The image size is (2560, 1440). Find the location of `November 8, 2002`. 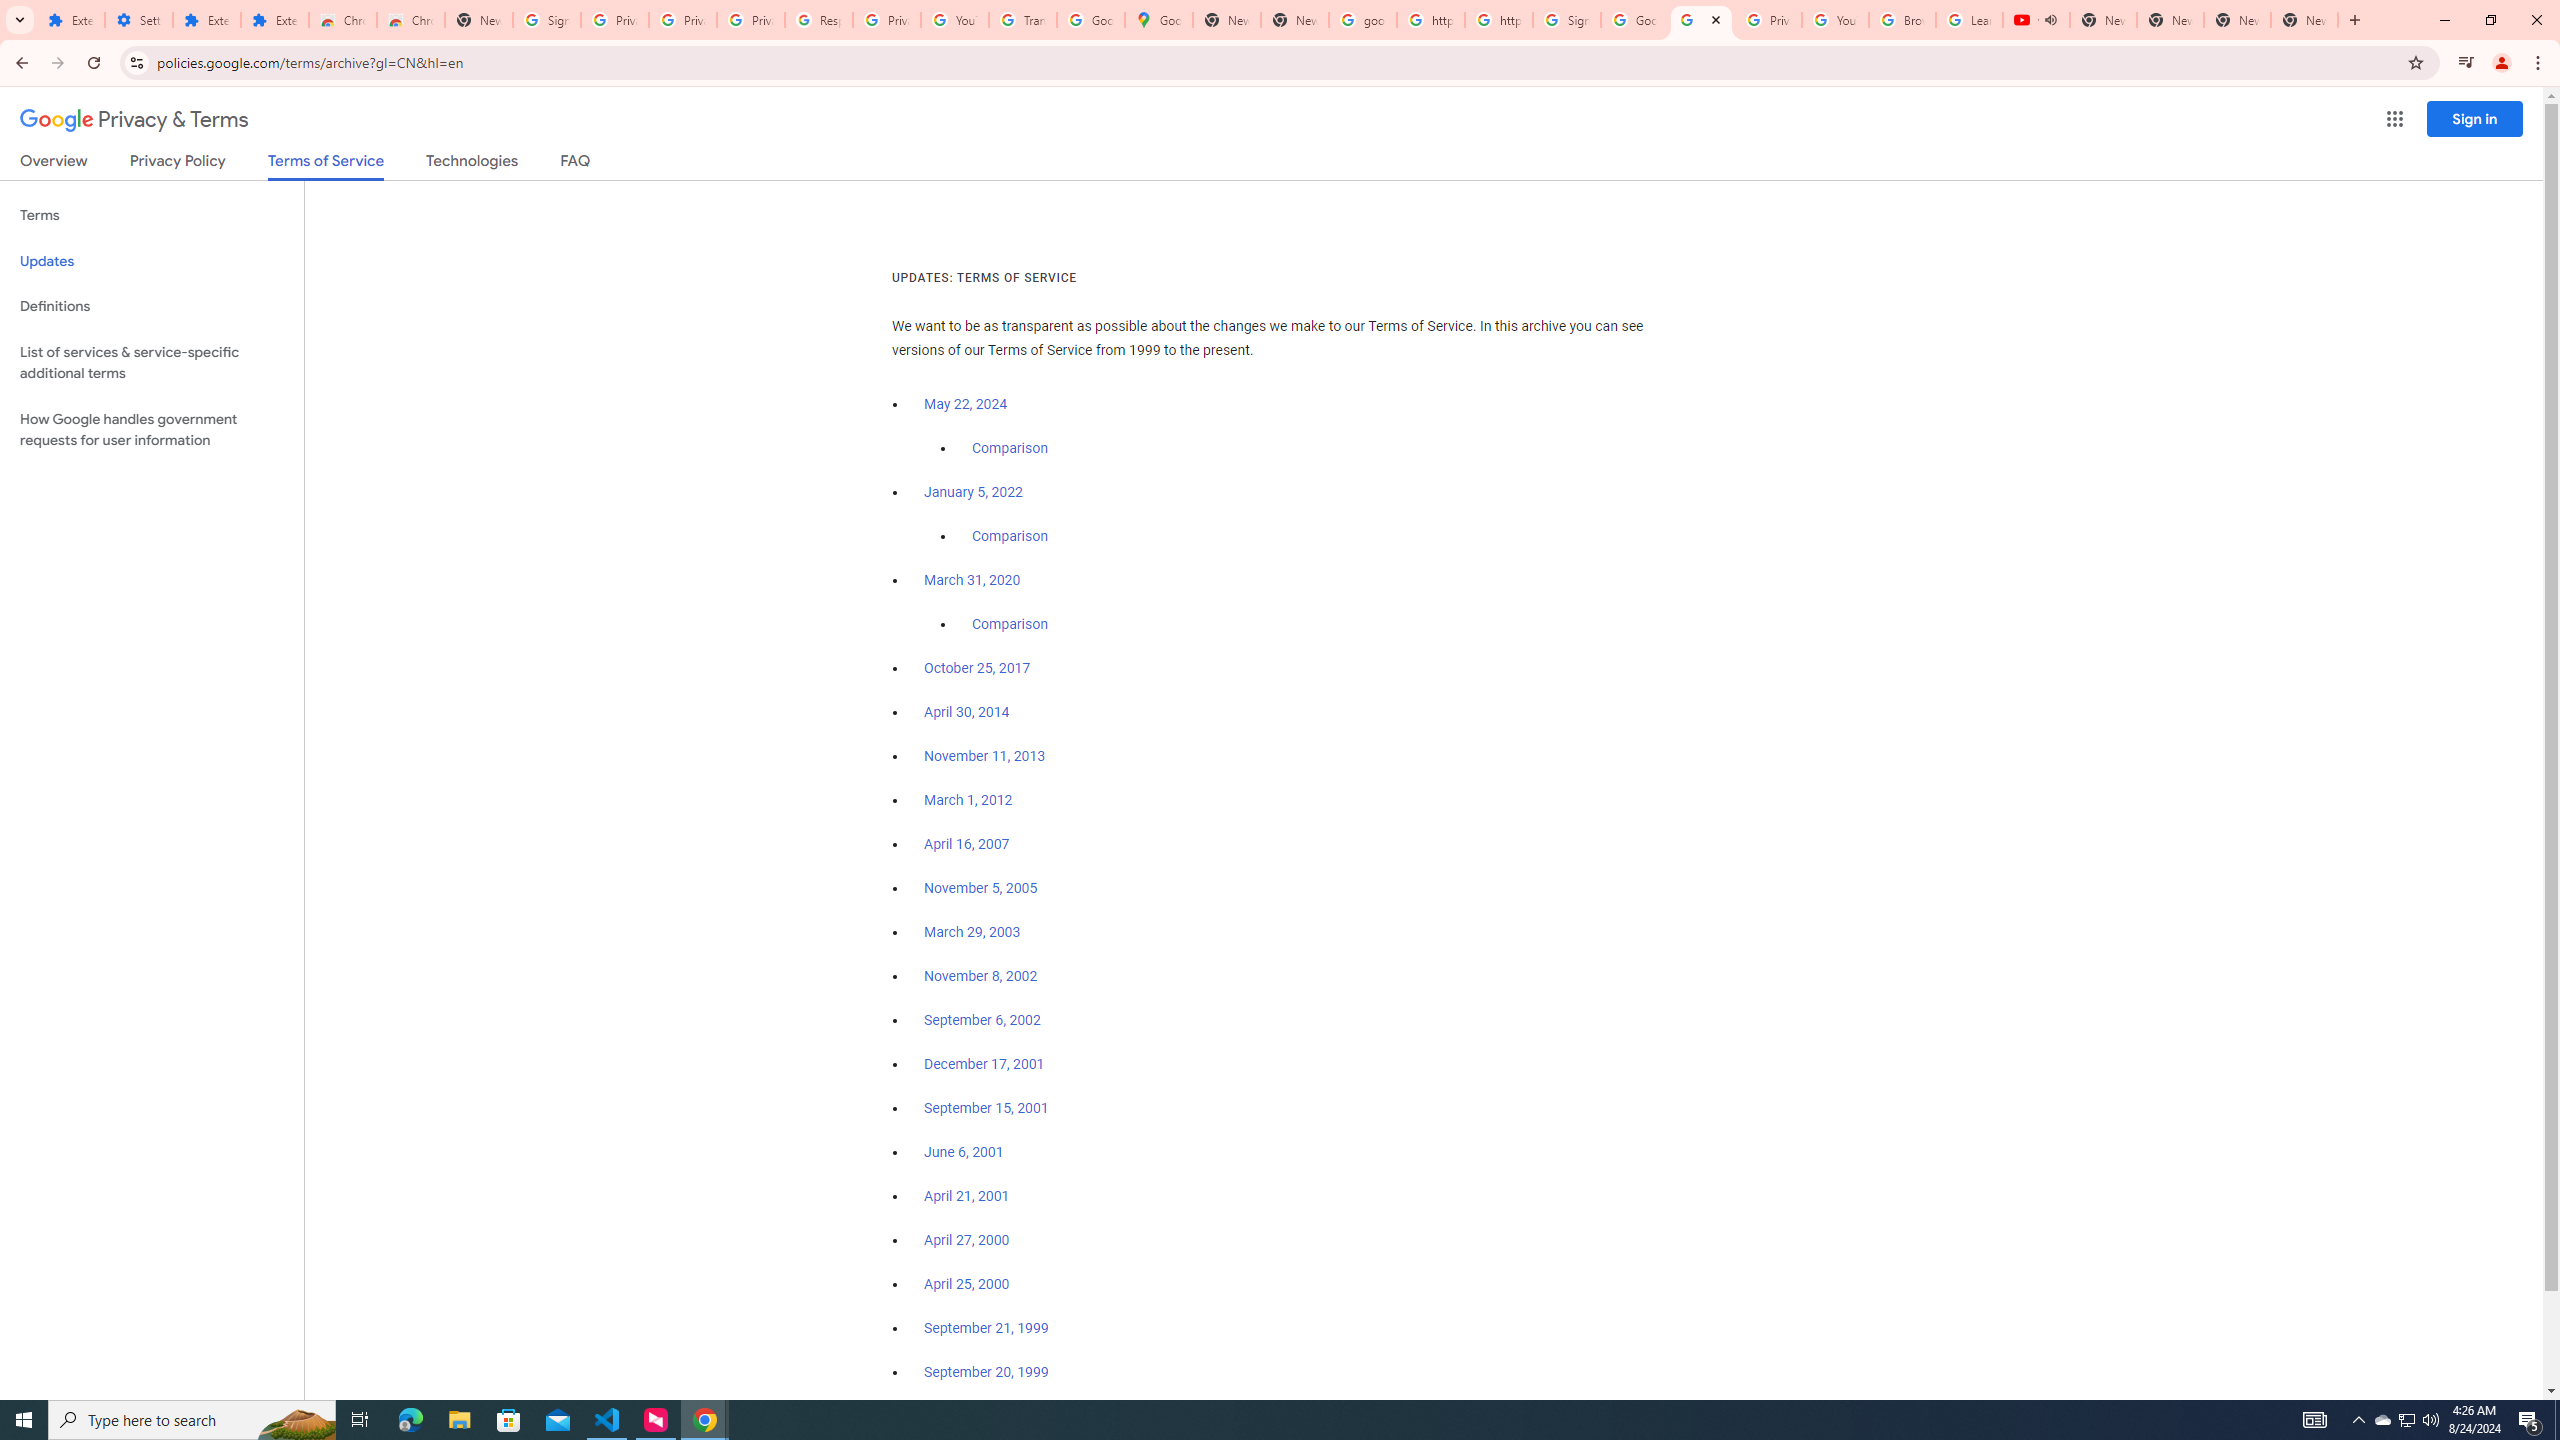

November 8, 2002 is located at coordinates (980, 976).